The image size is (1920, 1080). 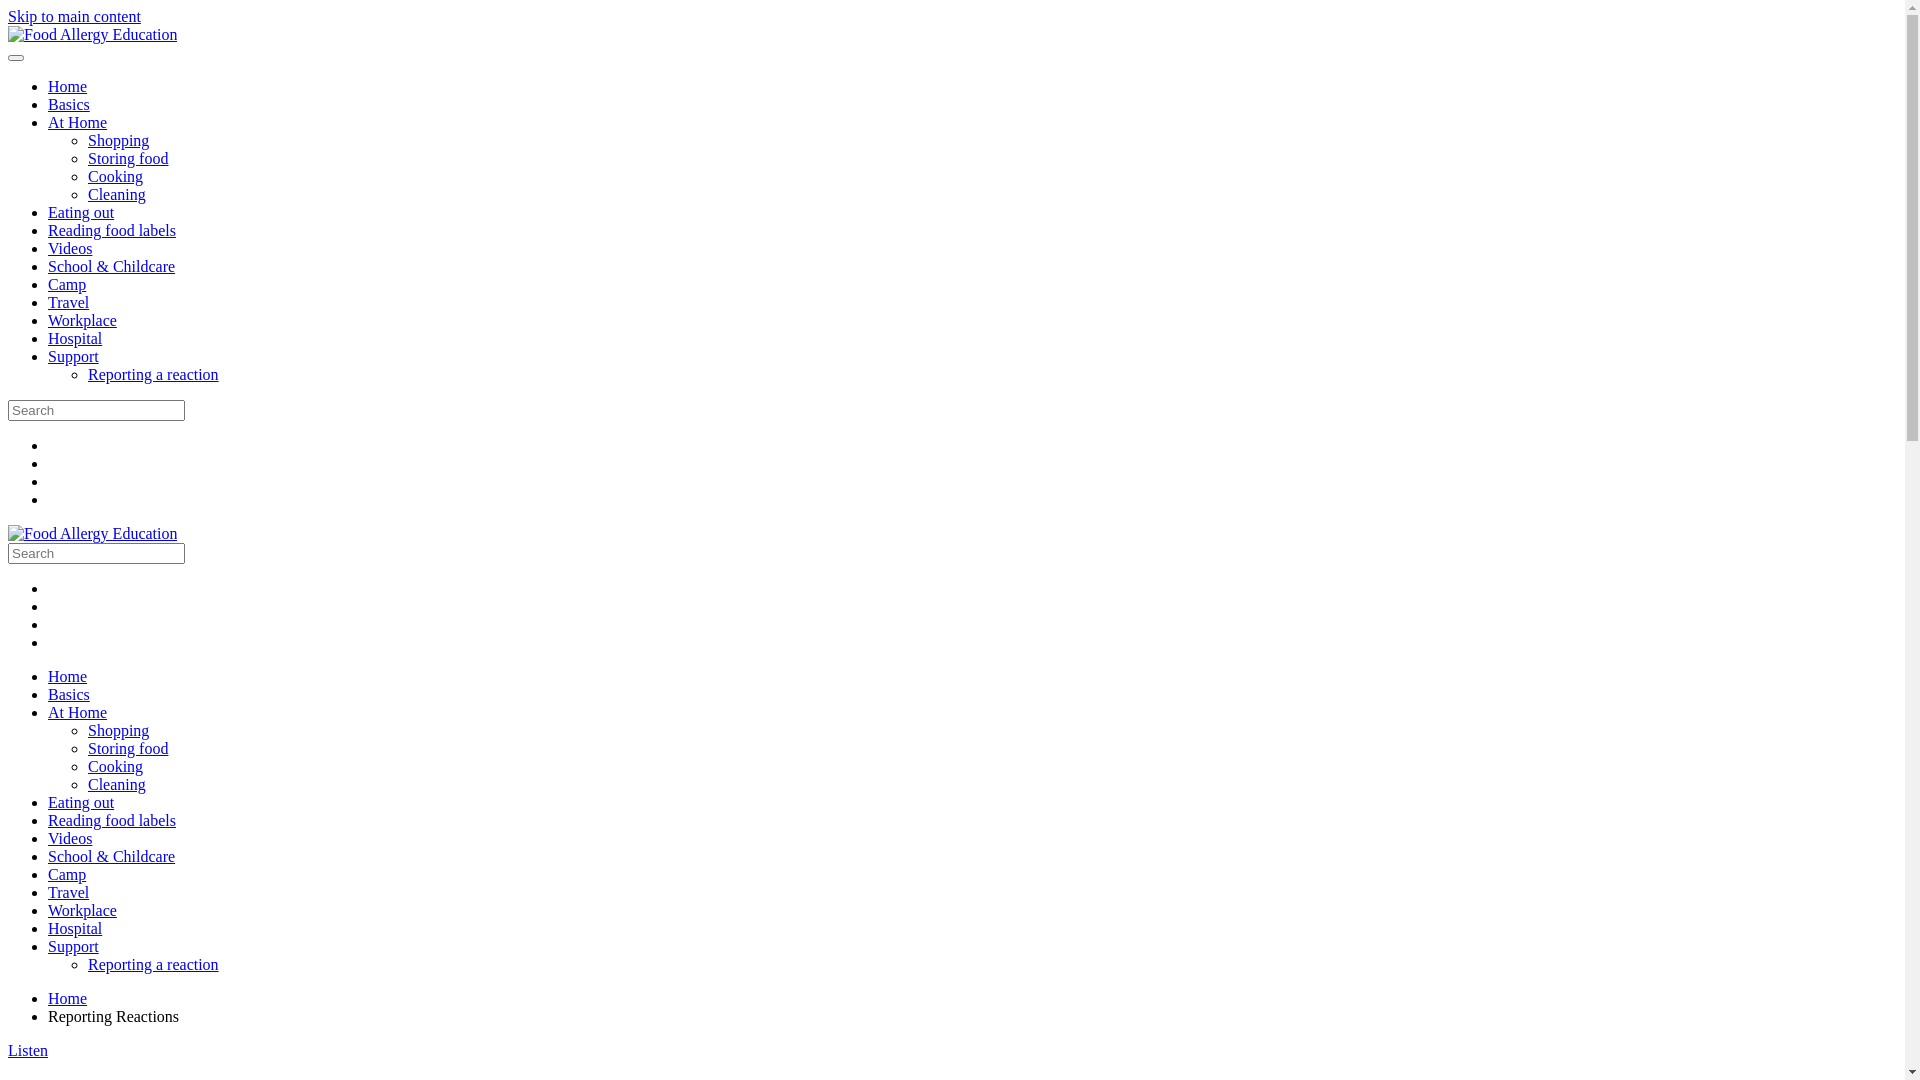 What do you see at coordinates (67, 284) in the screenshot?
I see `Camp` at bounding box center [67, 284].